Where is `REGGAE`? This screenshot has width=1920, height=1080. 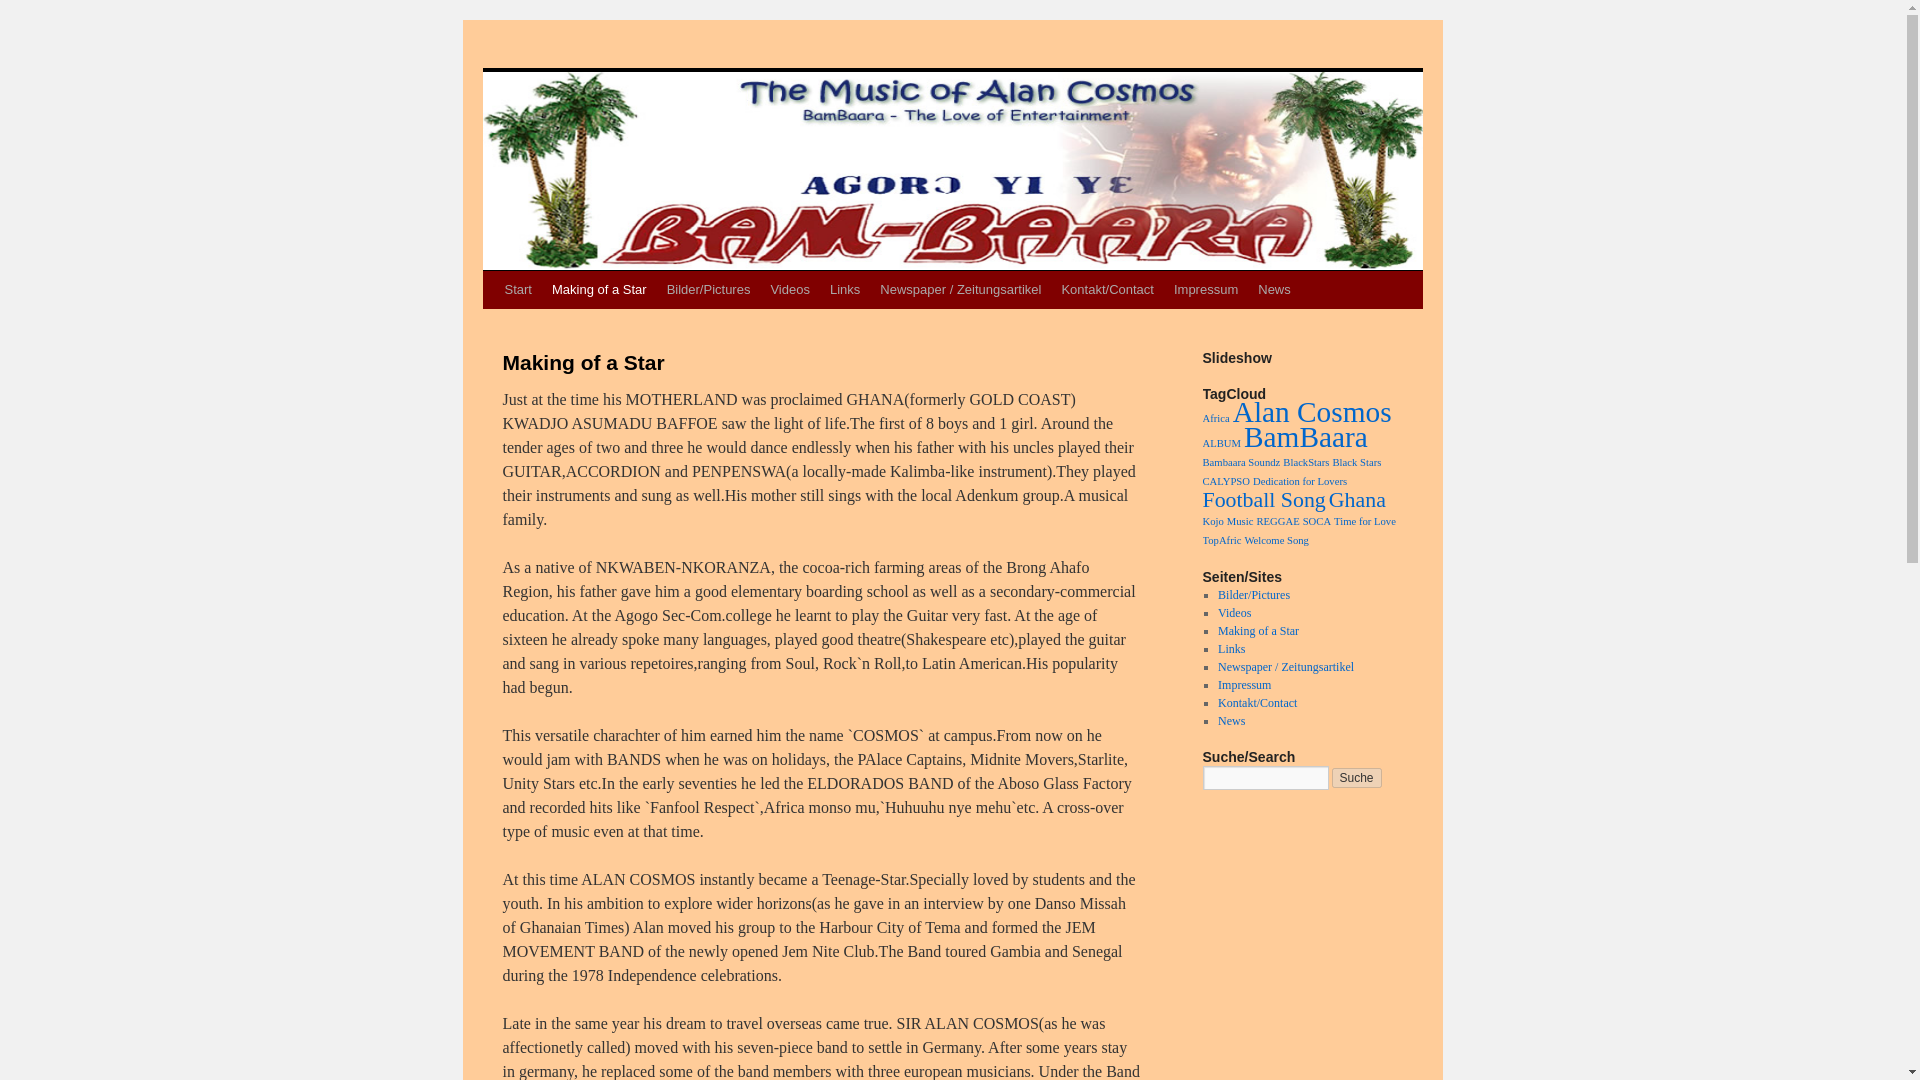 REGGAE is located at coordinates (1277, 522).